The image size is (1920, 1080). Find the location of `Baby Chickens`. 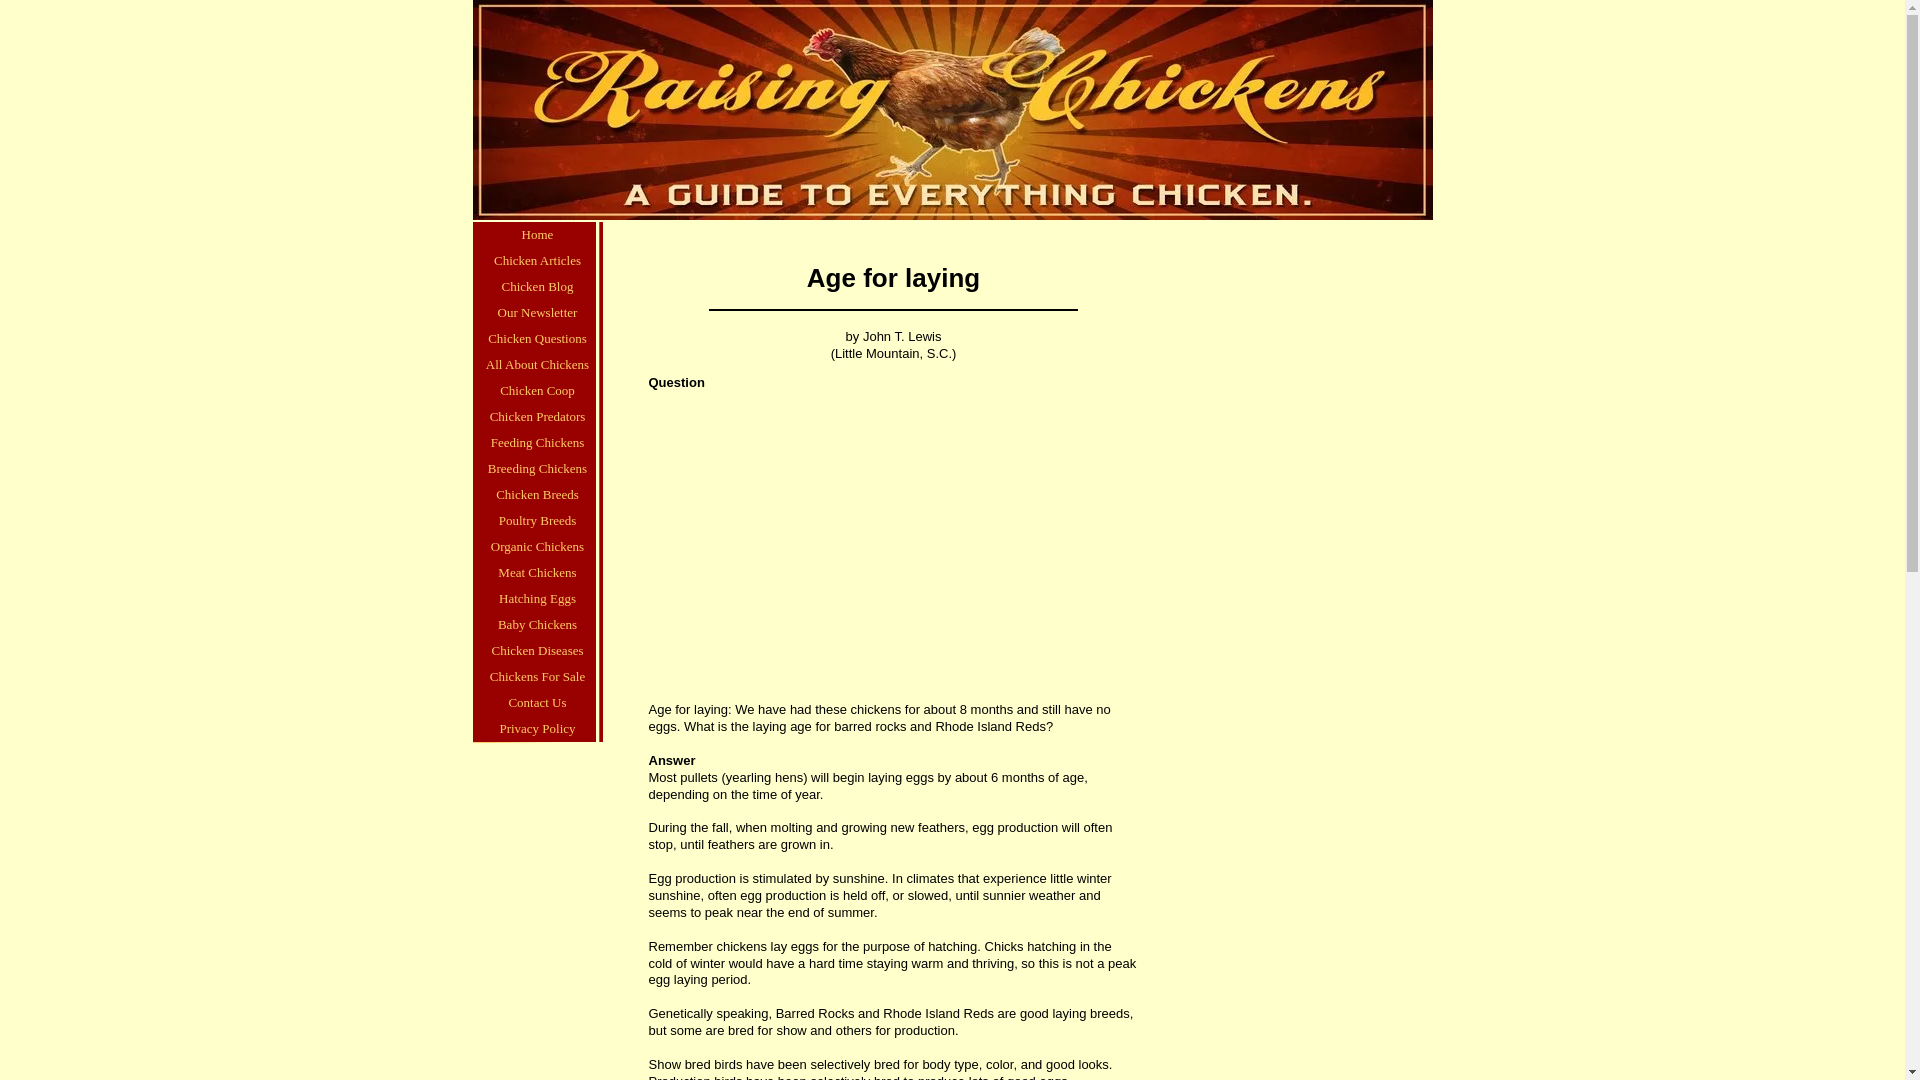

Baby Chickens is located at coordinates (537, 625).